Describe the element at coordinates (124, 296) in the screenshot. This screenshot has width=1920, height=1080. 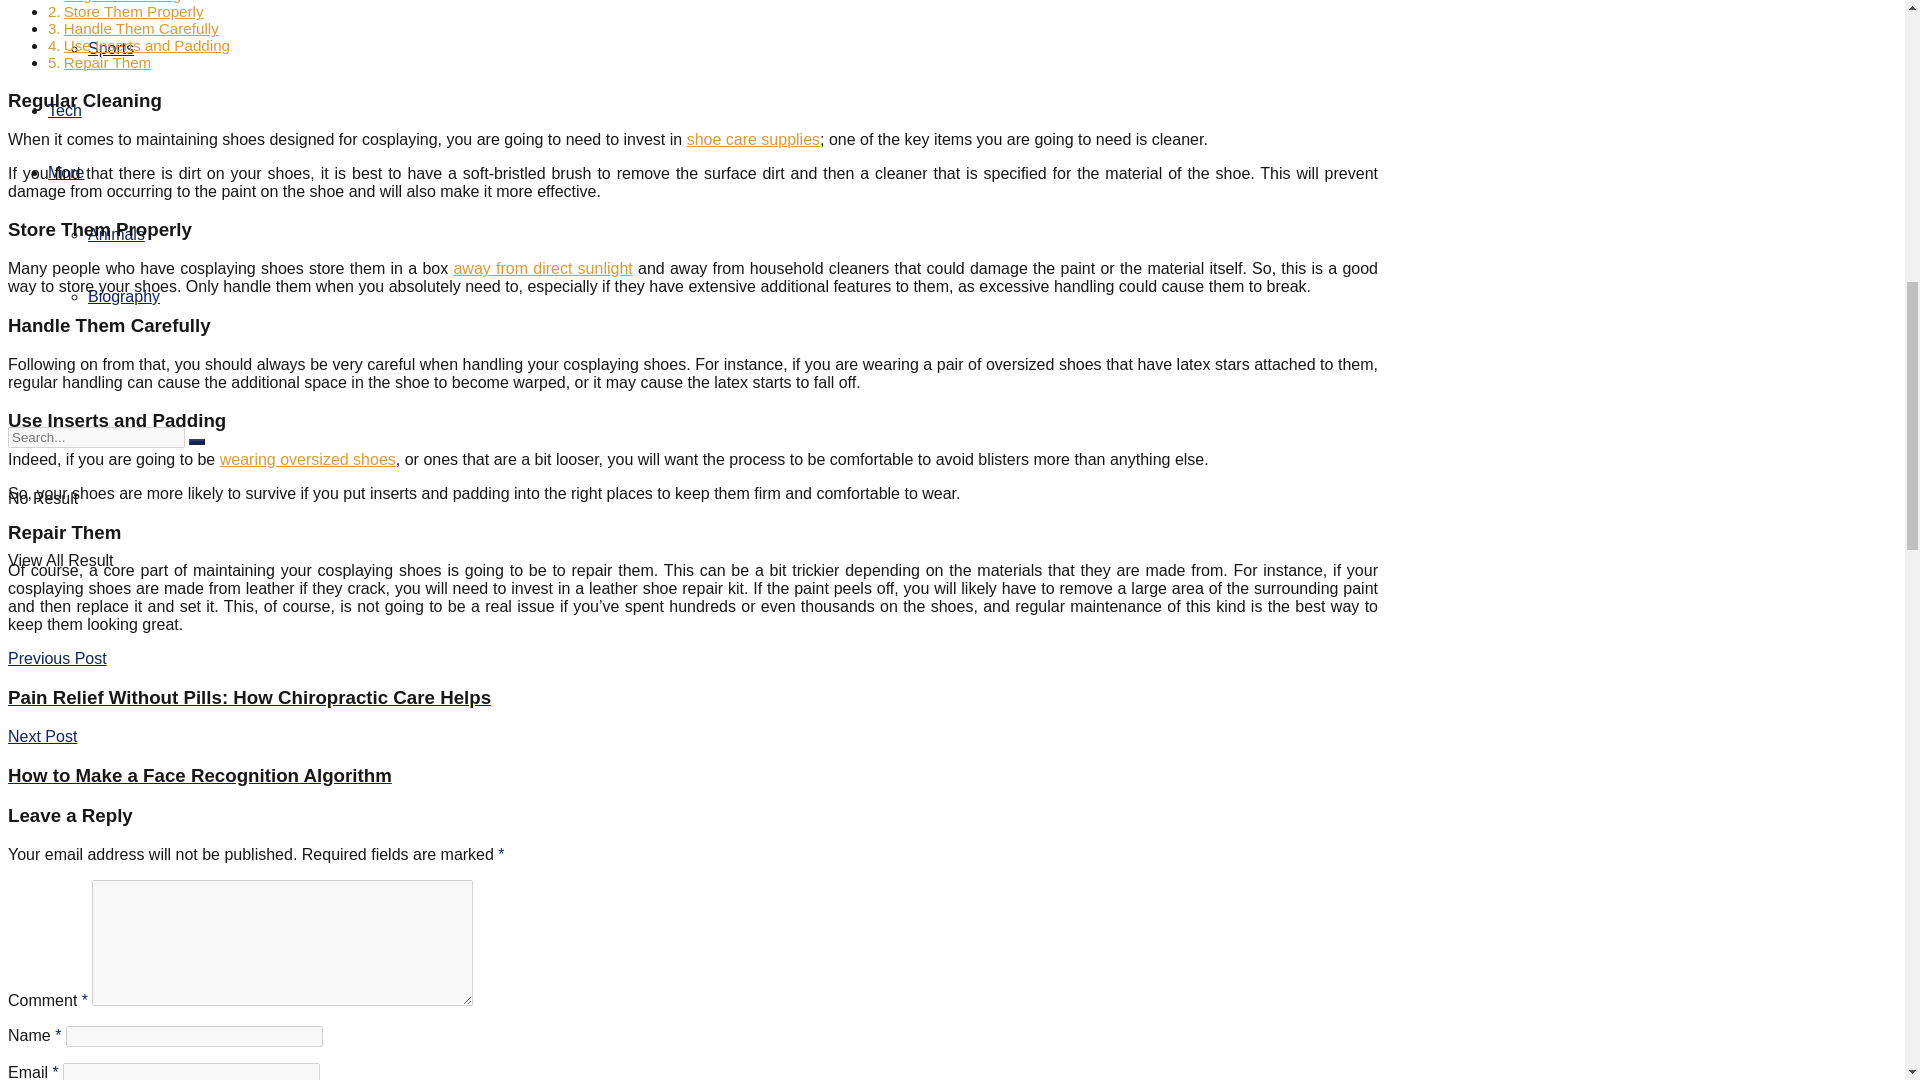
I see `Biography` at that location.